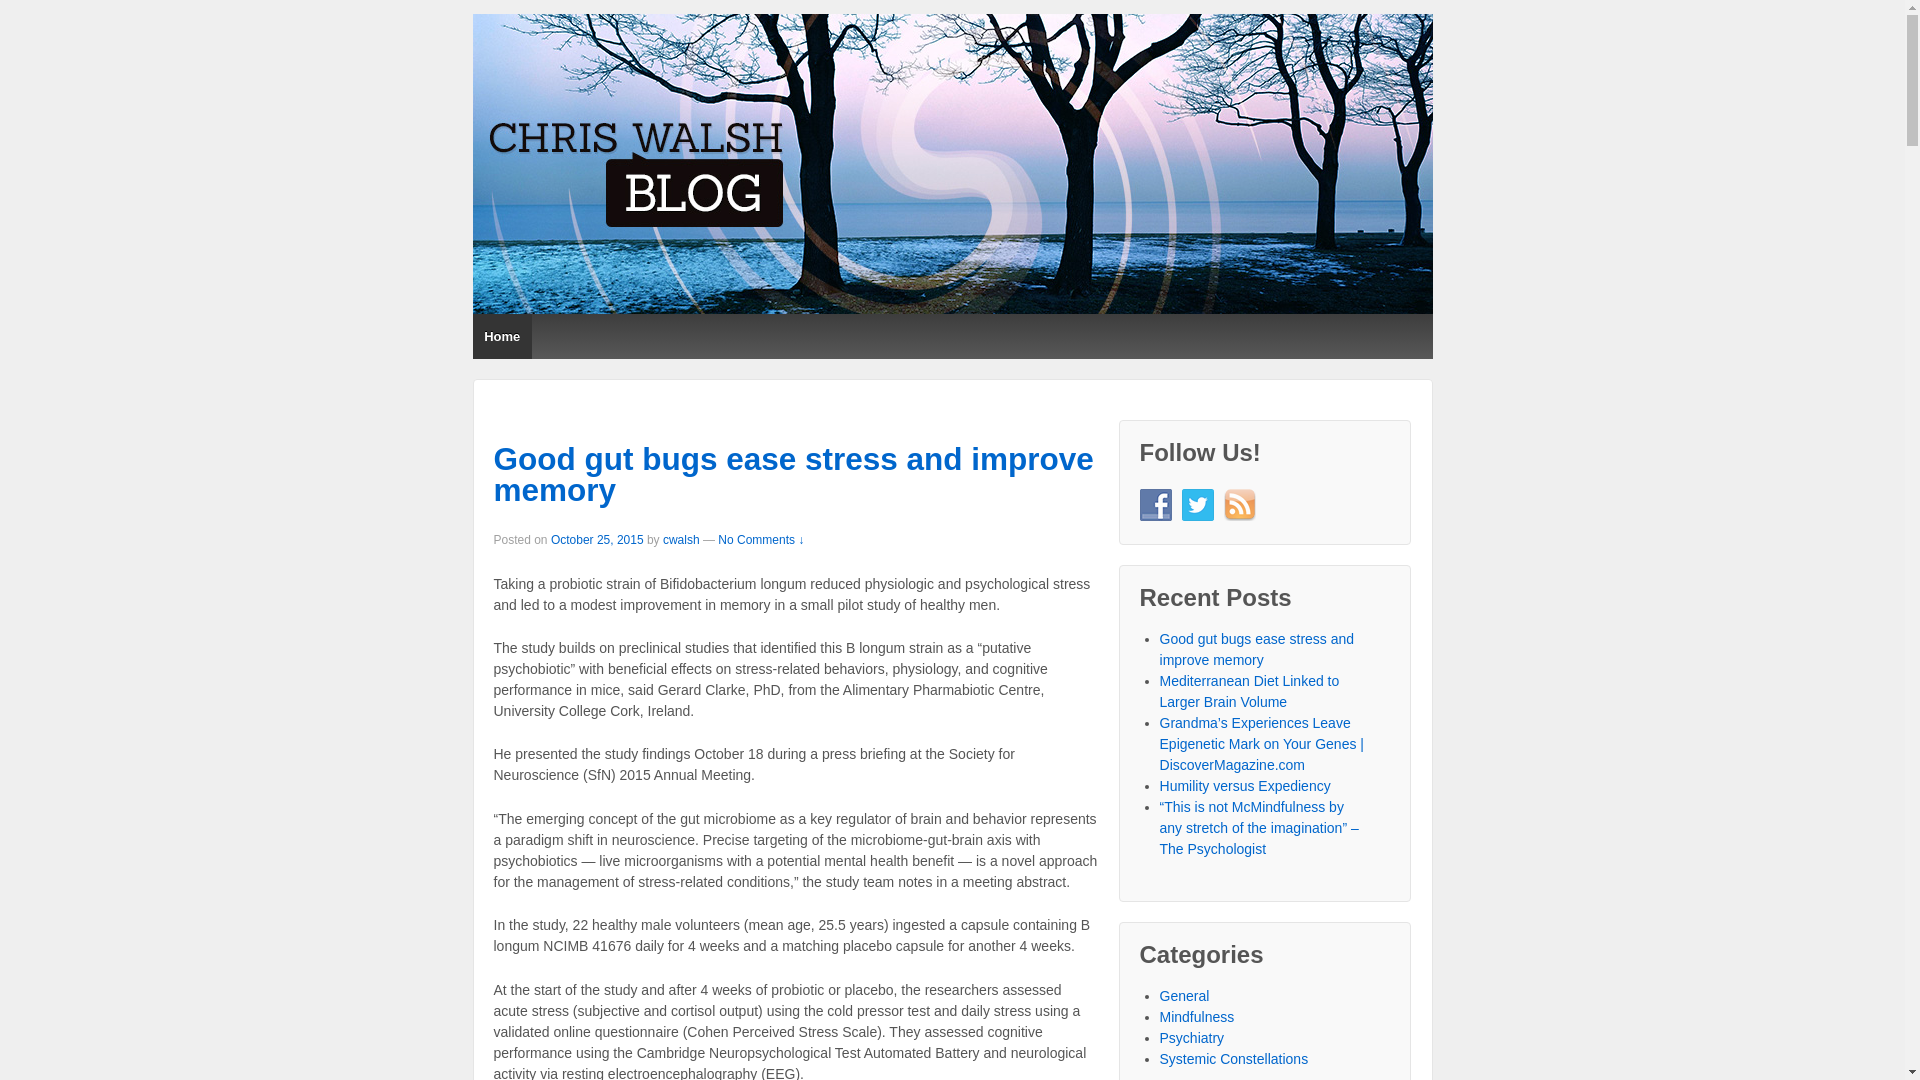  Describe the element at coordinates (1234, 1059) in the screenshot. I see `Systemic Constellations` at that location.